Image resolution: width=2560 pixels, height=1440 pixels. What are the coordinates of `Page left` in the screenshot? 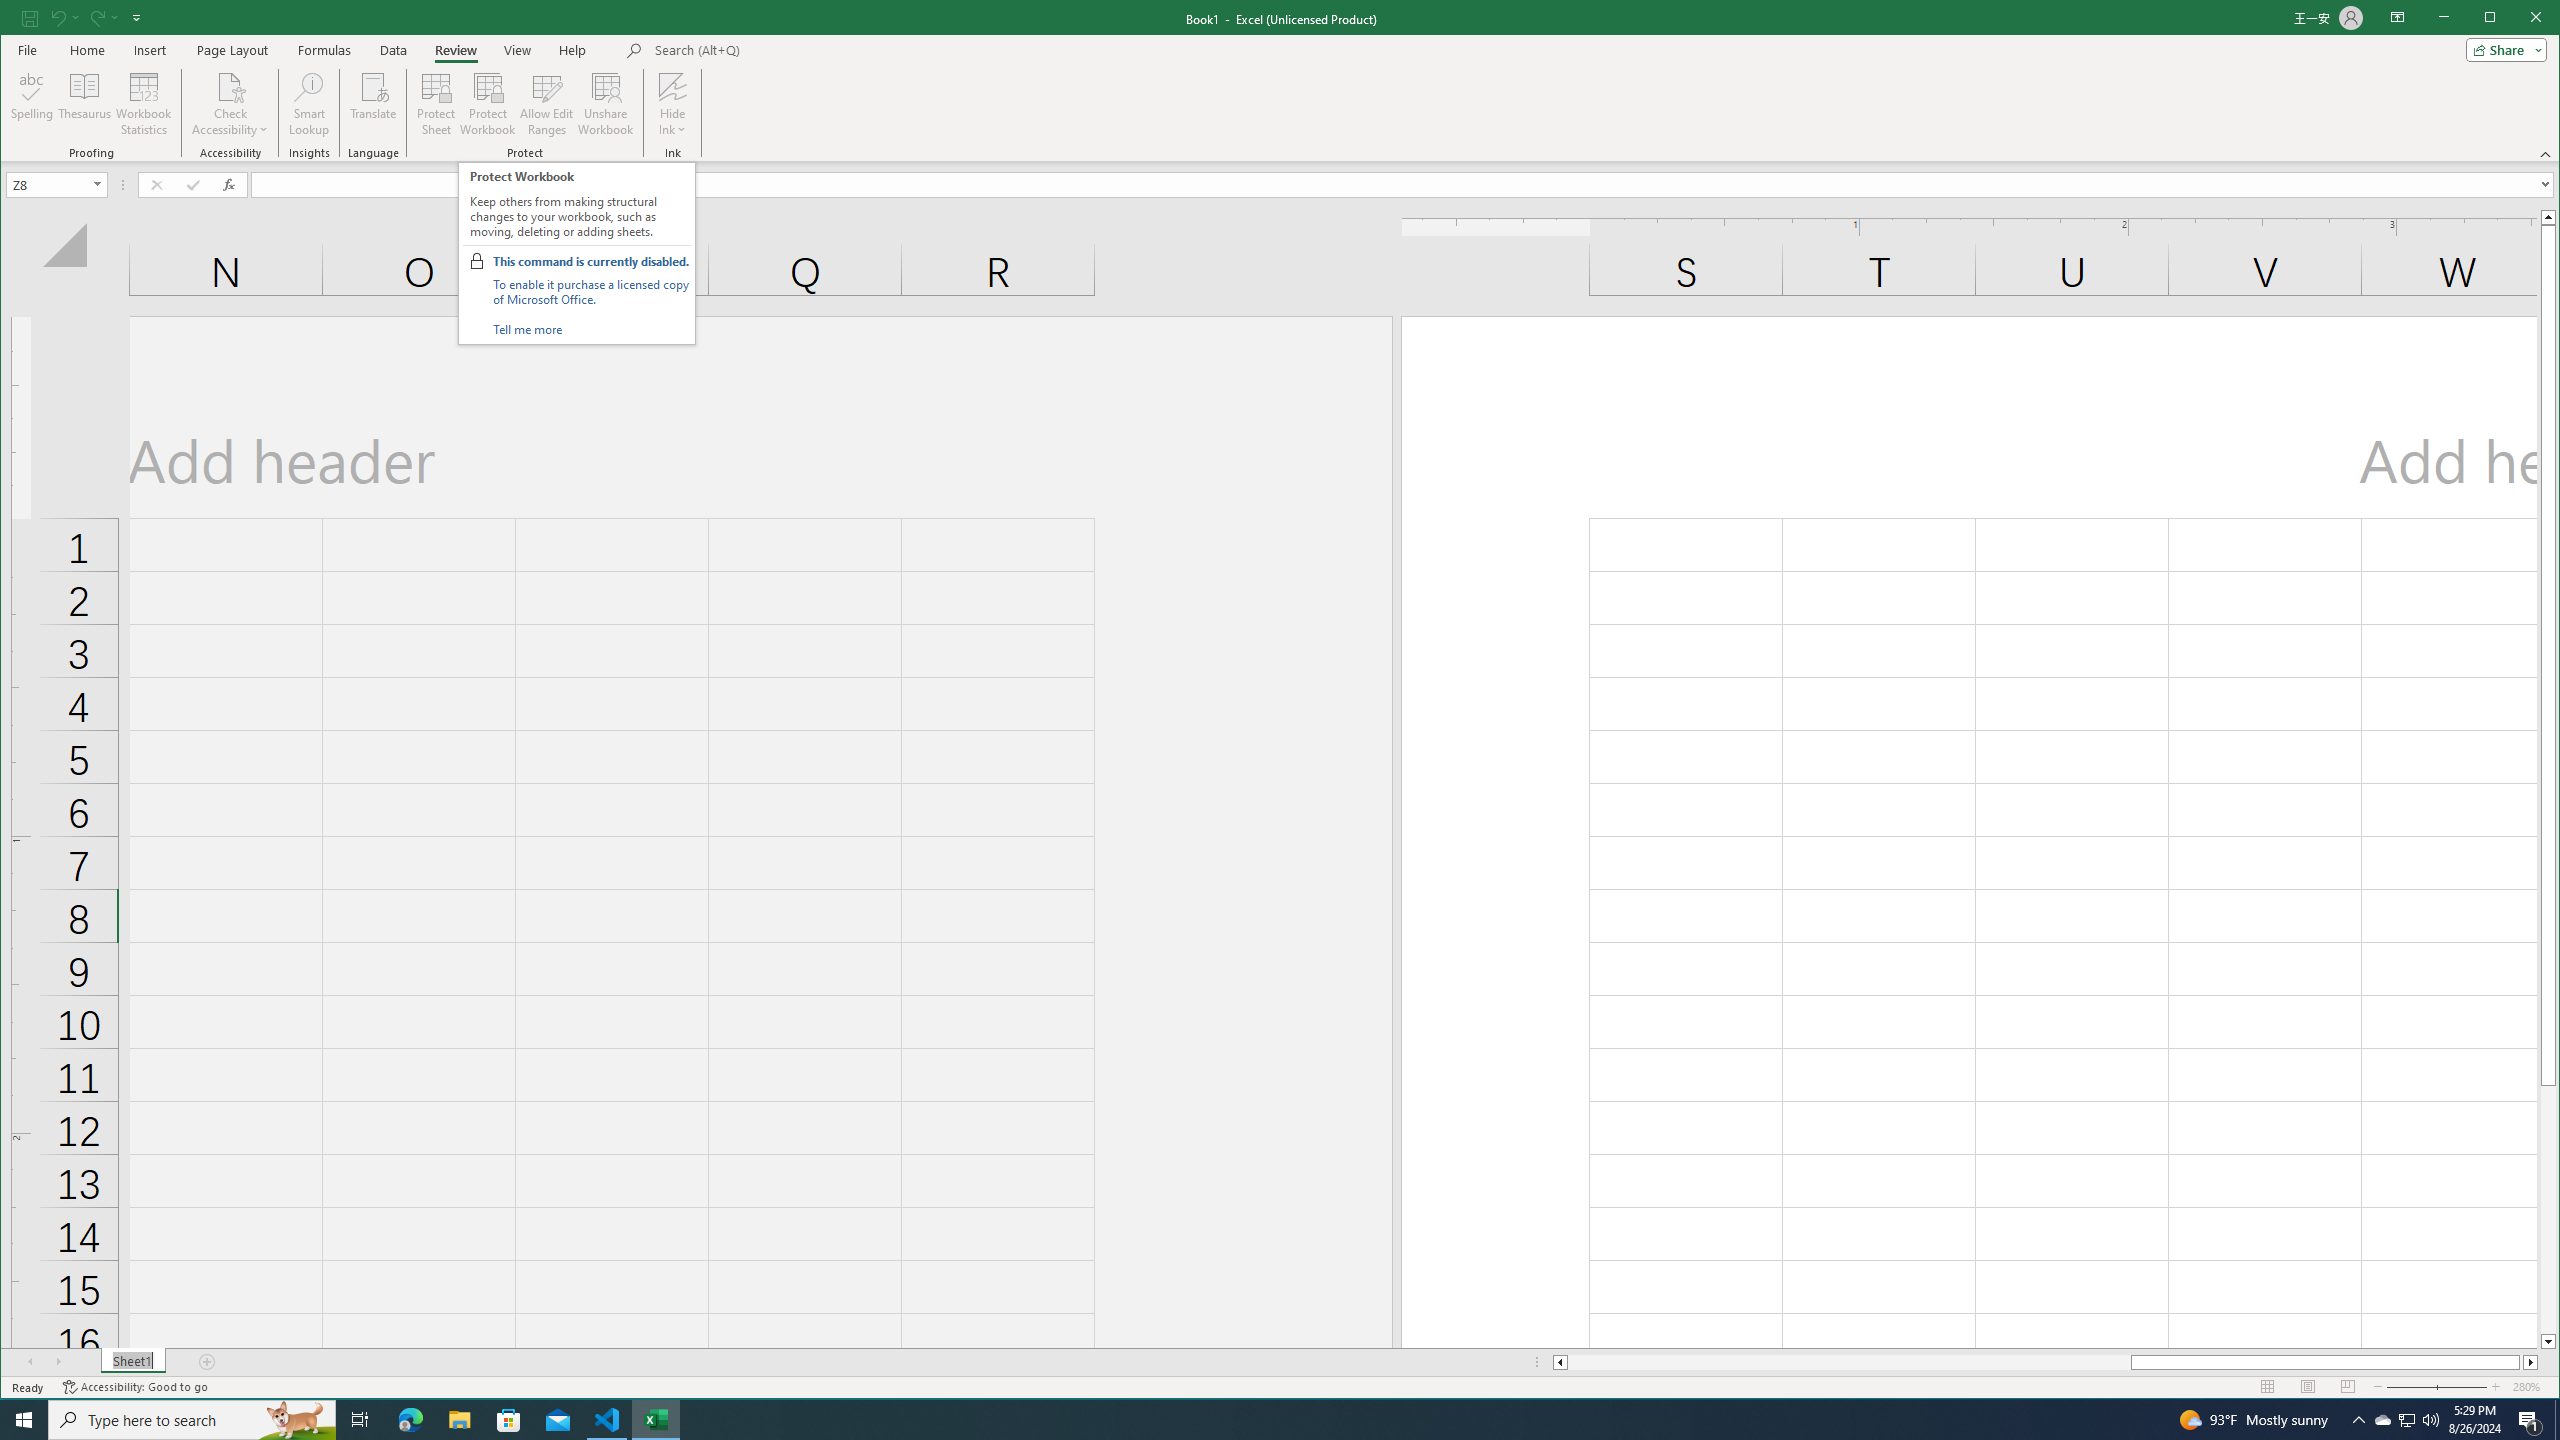 It's located at (1848, 1362).